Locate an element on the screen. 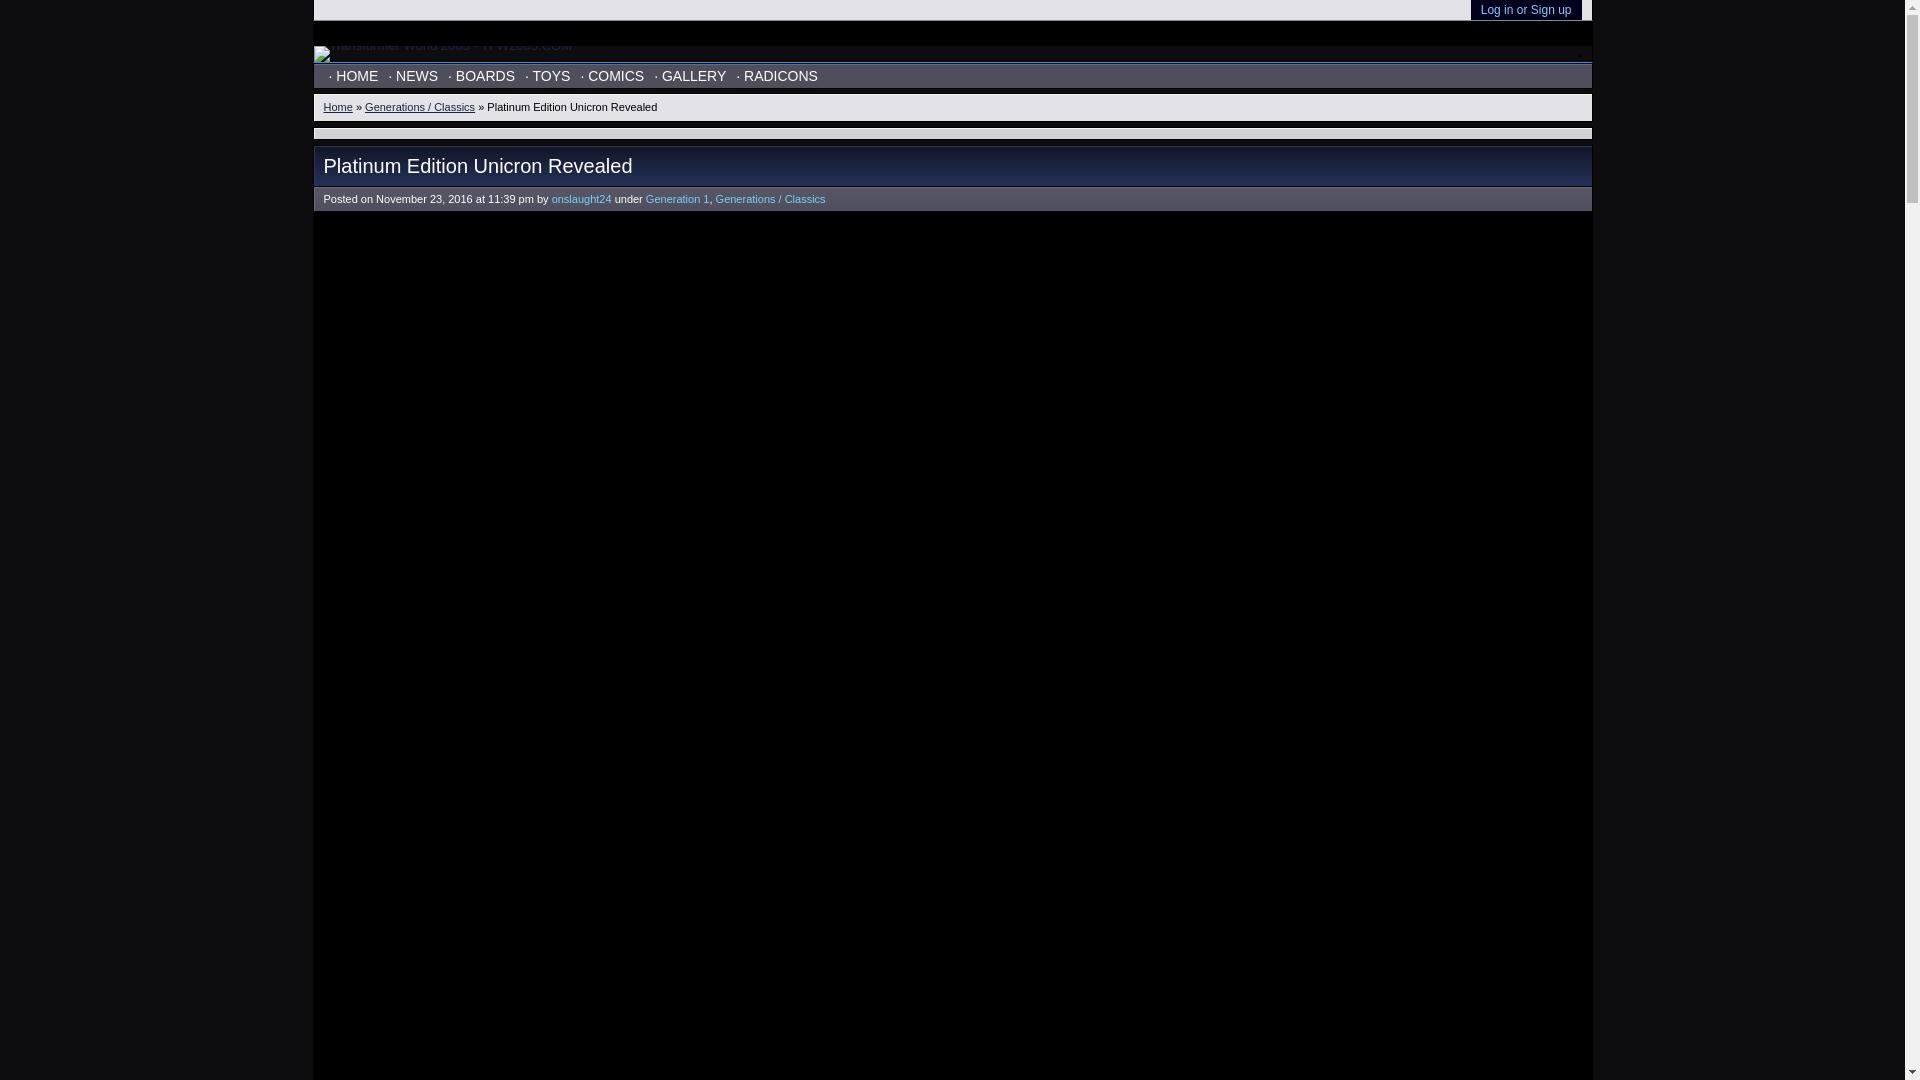  Transformers Toy Gallery is located at coordinates (690, 75).